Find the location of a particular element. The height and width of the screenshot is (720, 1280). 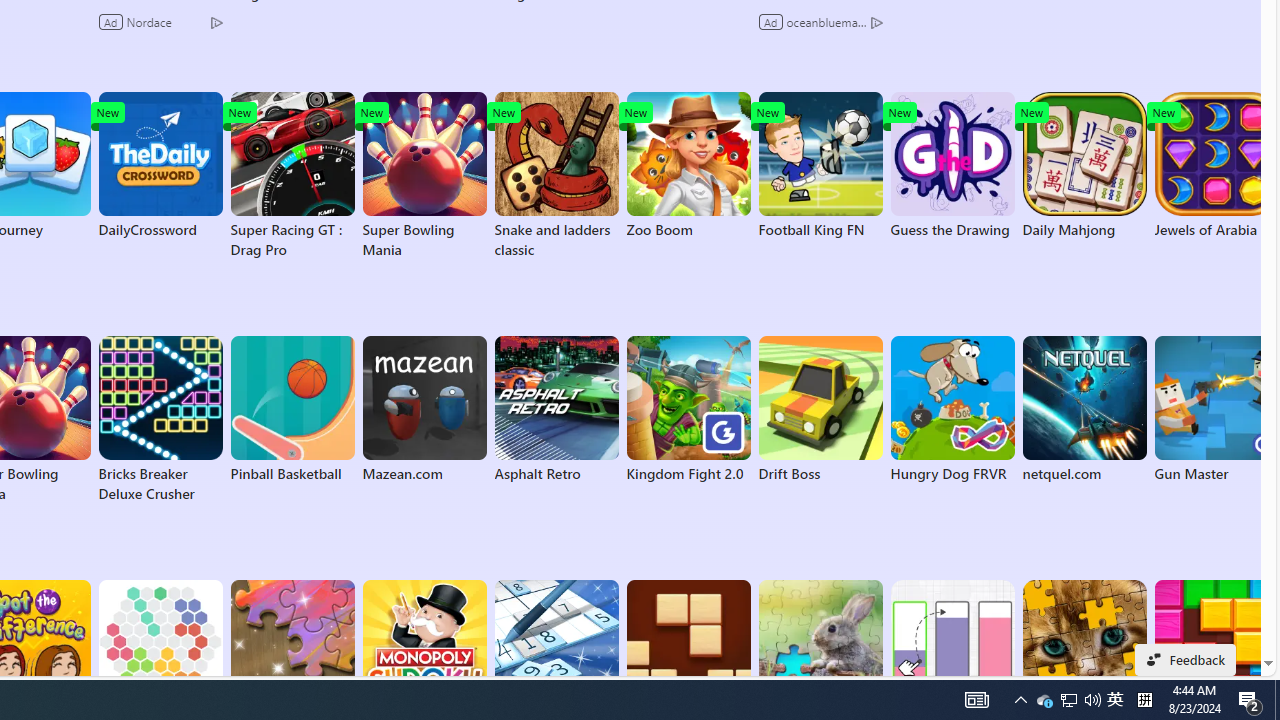

DailyCrossword is located at coordinates (160, 166).